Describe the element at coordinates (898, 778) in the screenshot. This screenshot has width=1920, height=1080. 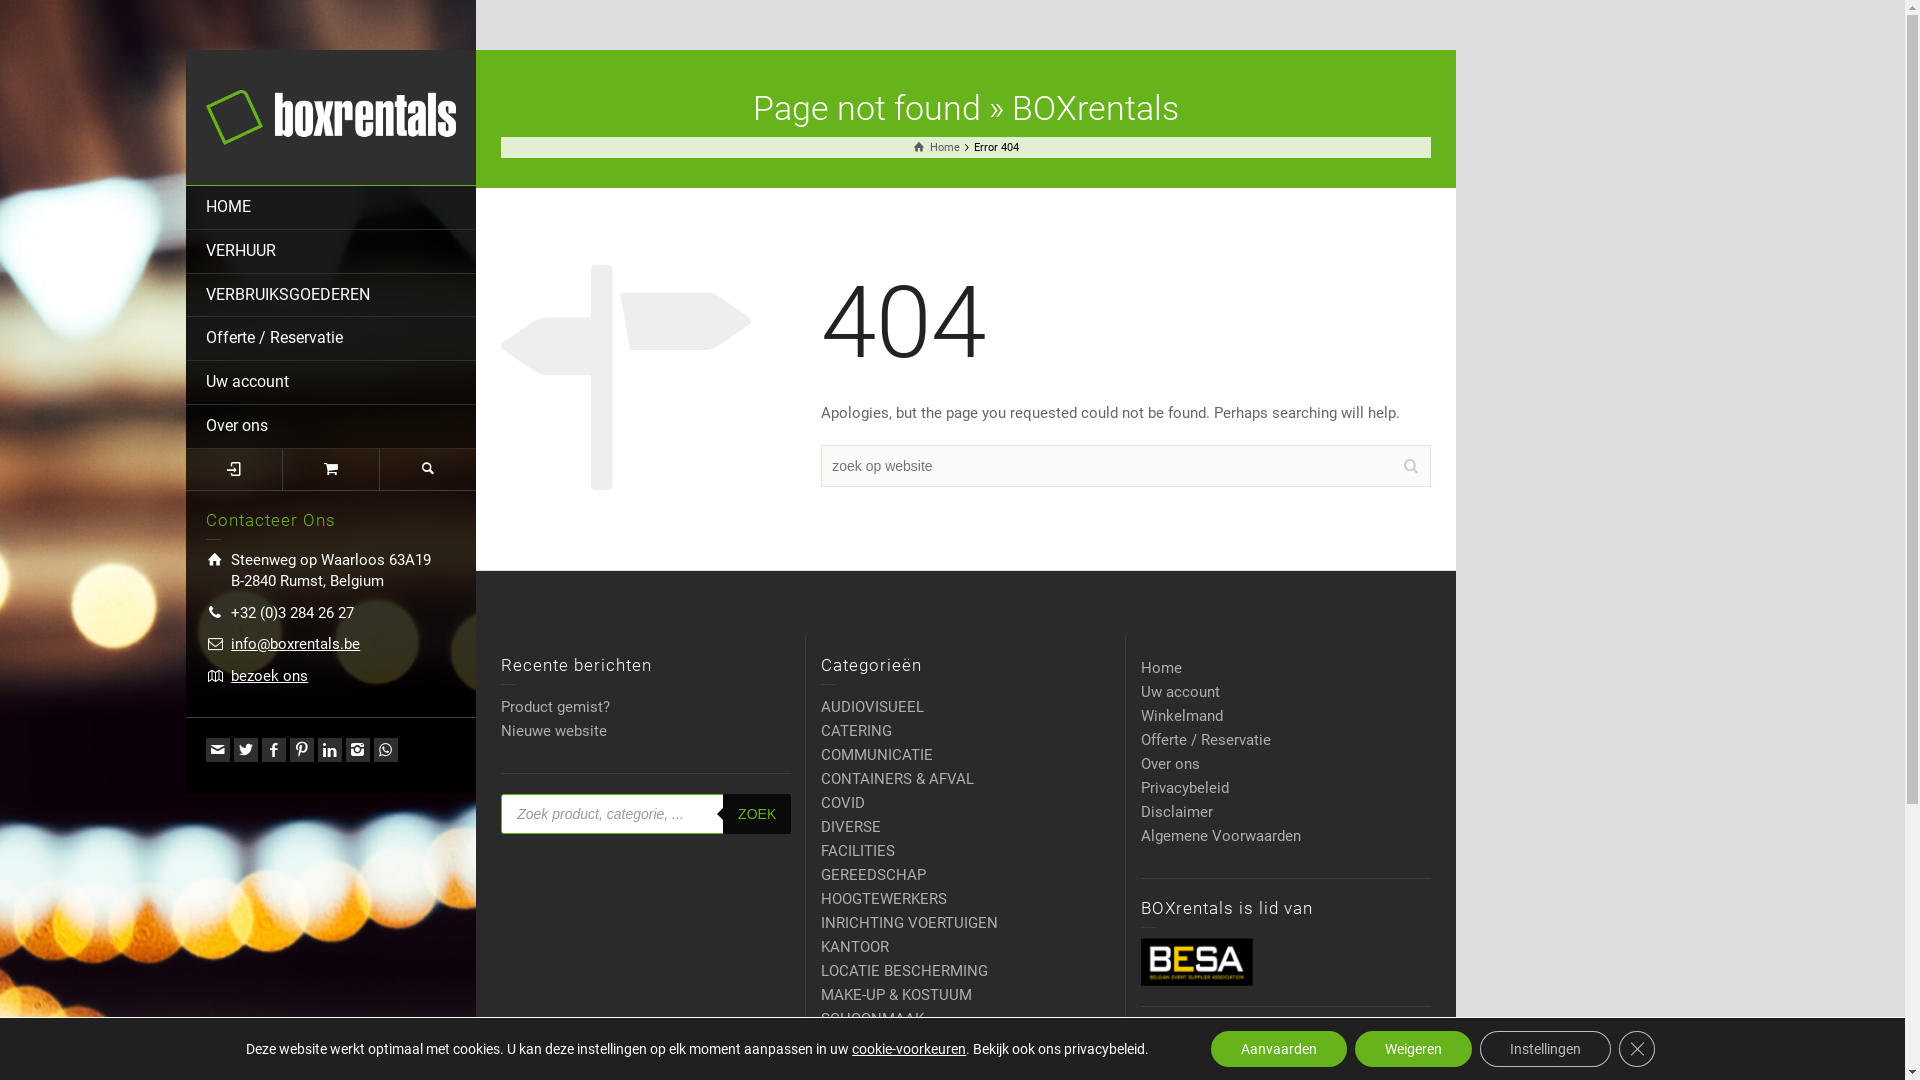
I see `CONTAINERS & AFVAL` at that location.